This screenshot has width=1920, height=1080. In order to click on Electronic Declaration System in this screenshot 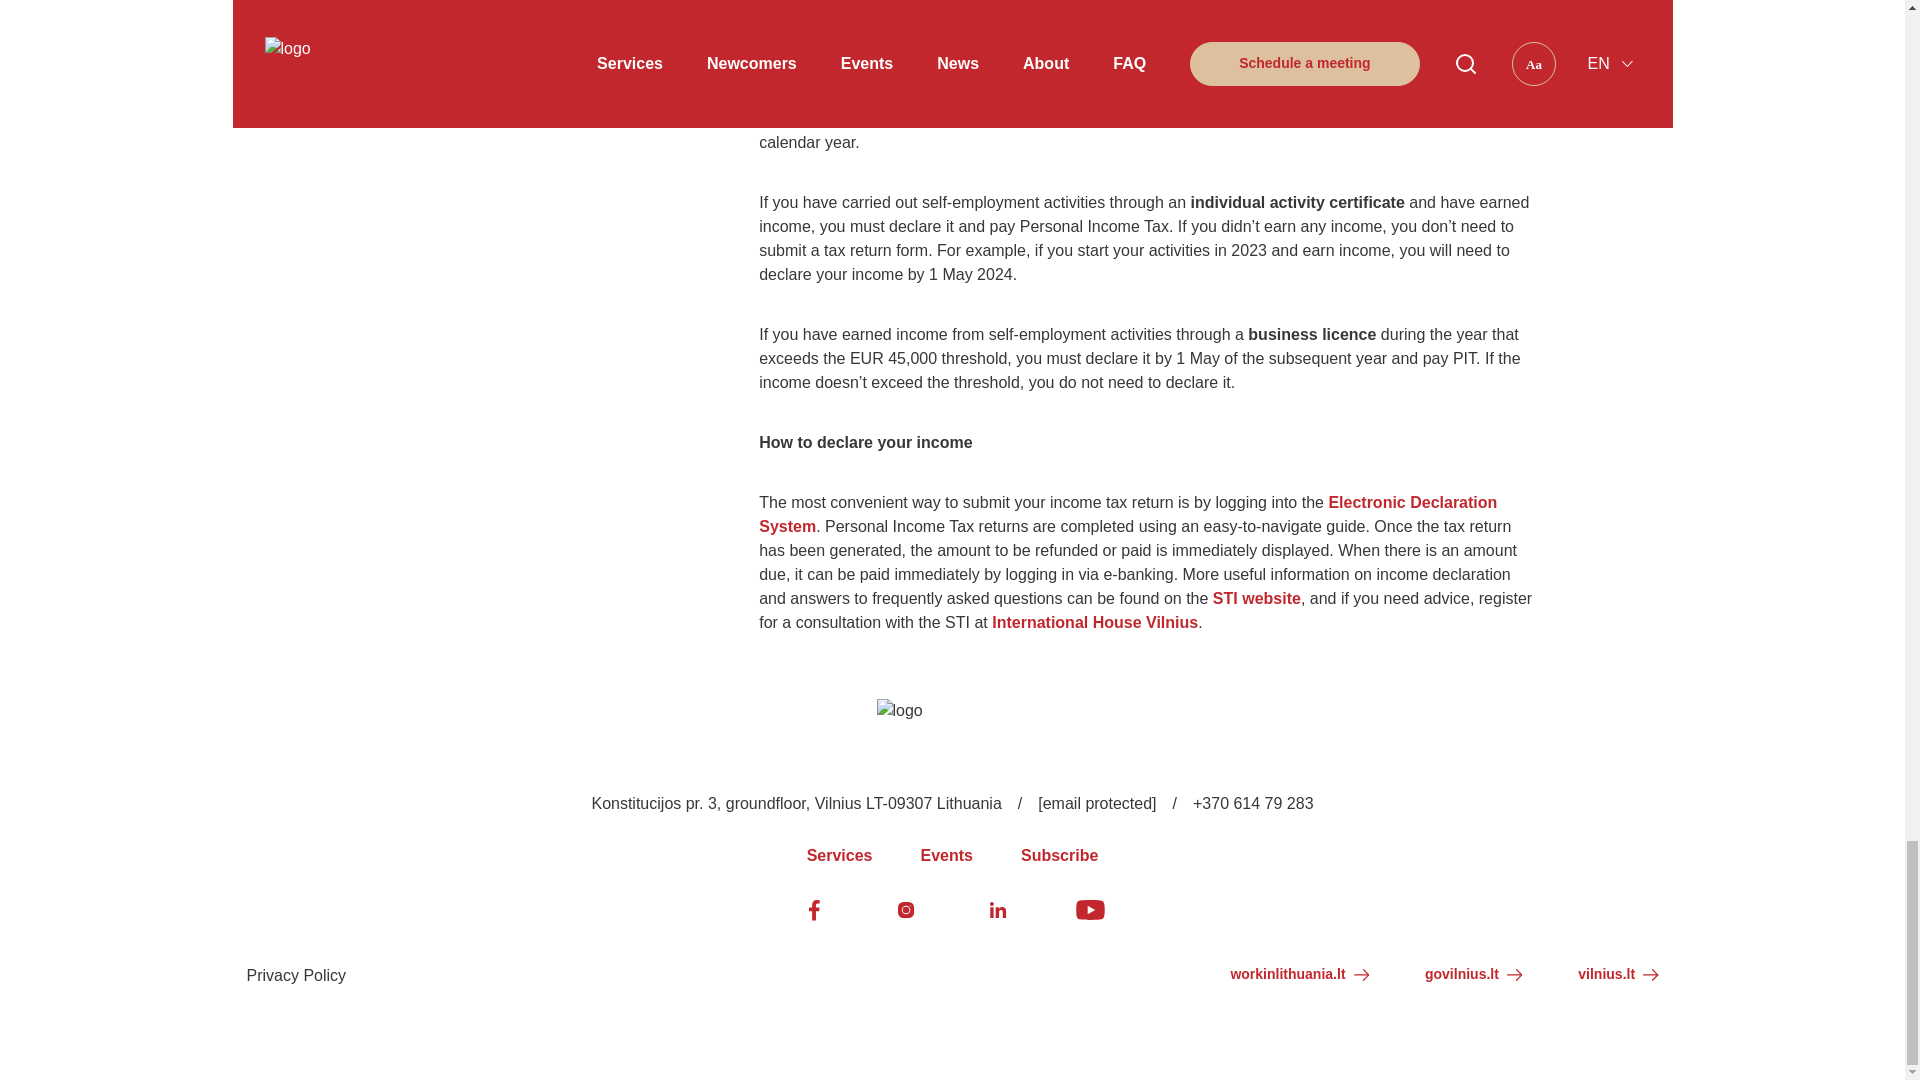, I will do `click(1128, 514)`.